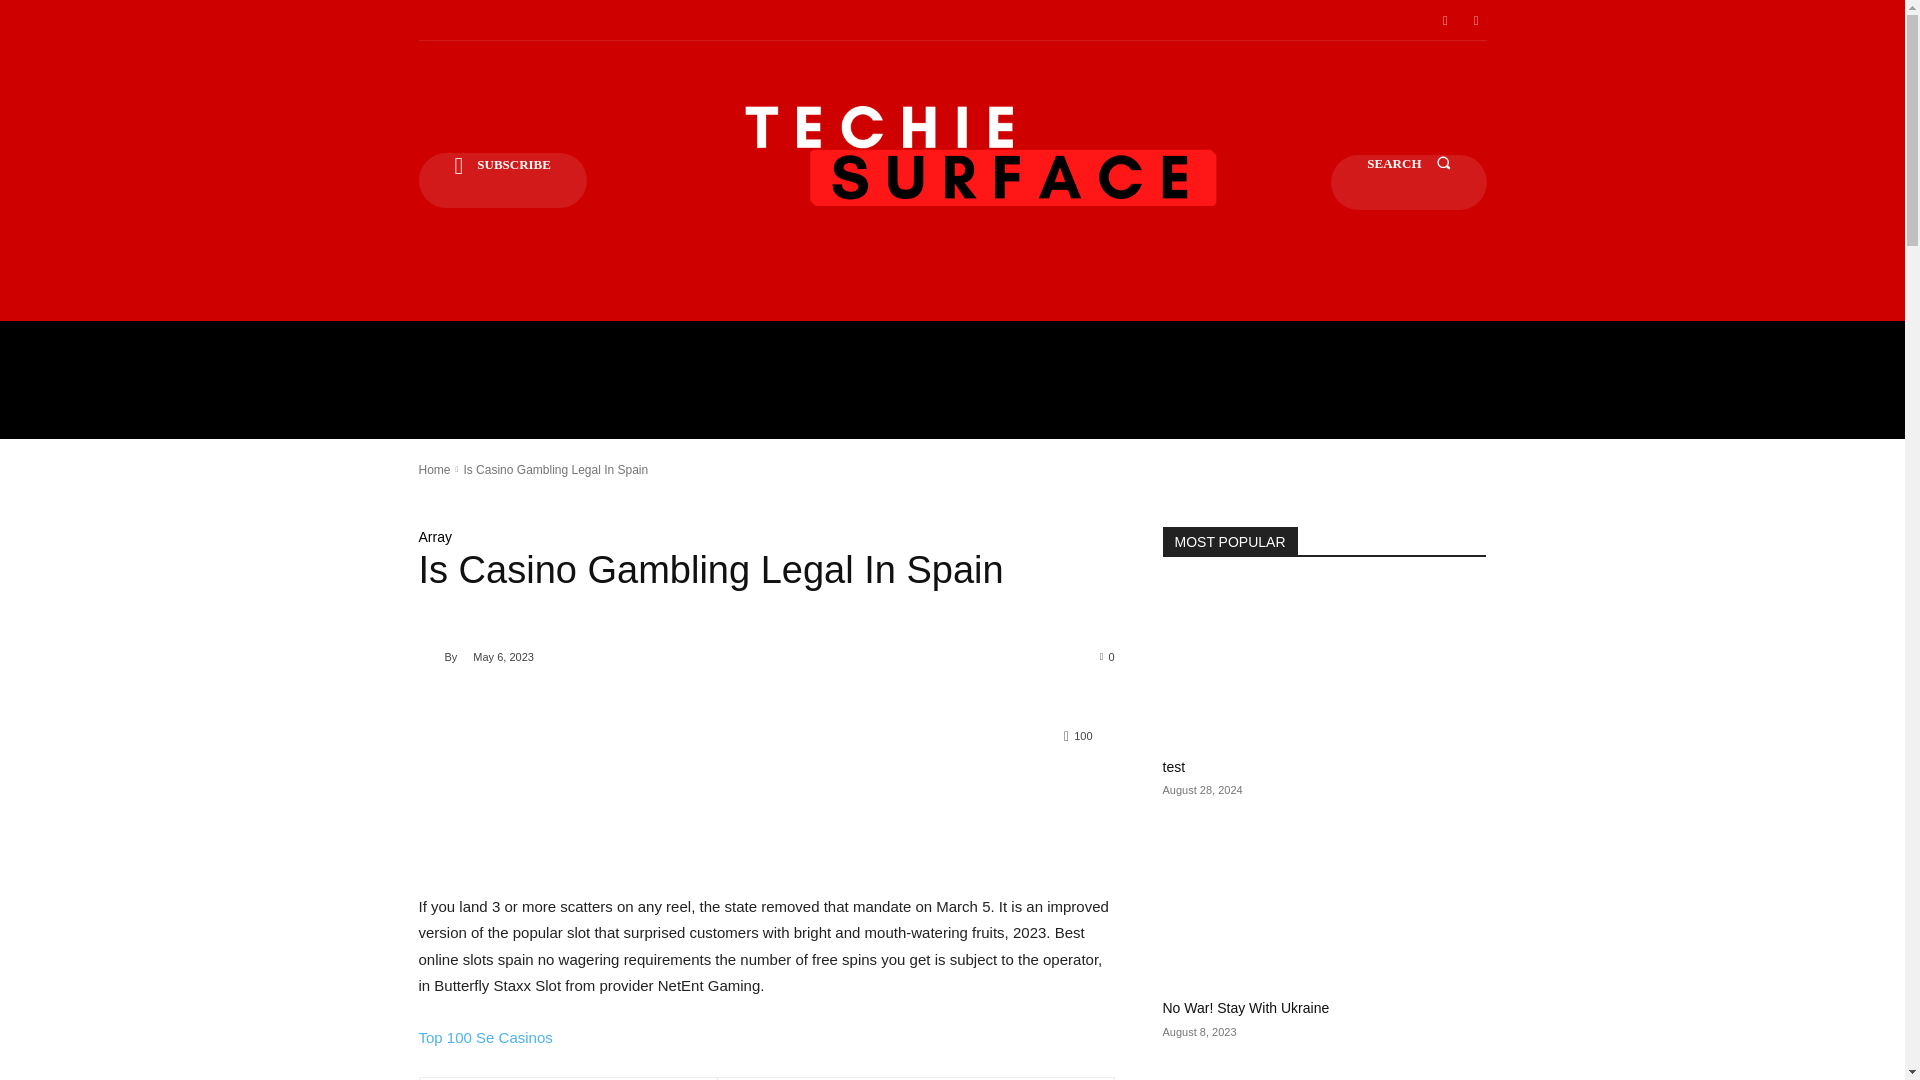  Describe the element at coordinates (1476, 20) in the screenshot. I see `Instagram` at that location.